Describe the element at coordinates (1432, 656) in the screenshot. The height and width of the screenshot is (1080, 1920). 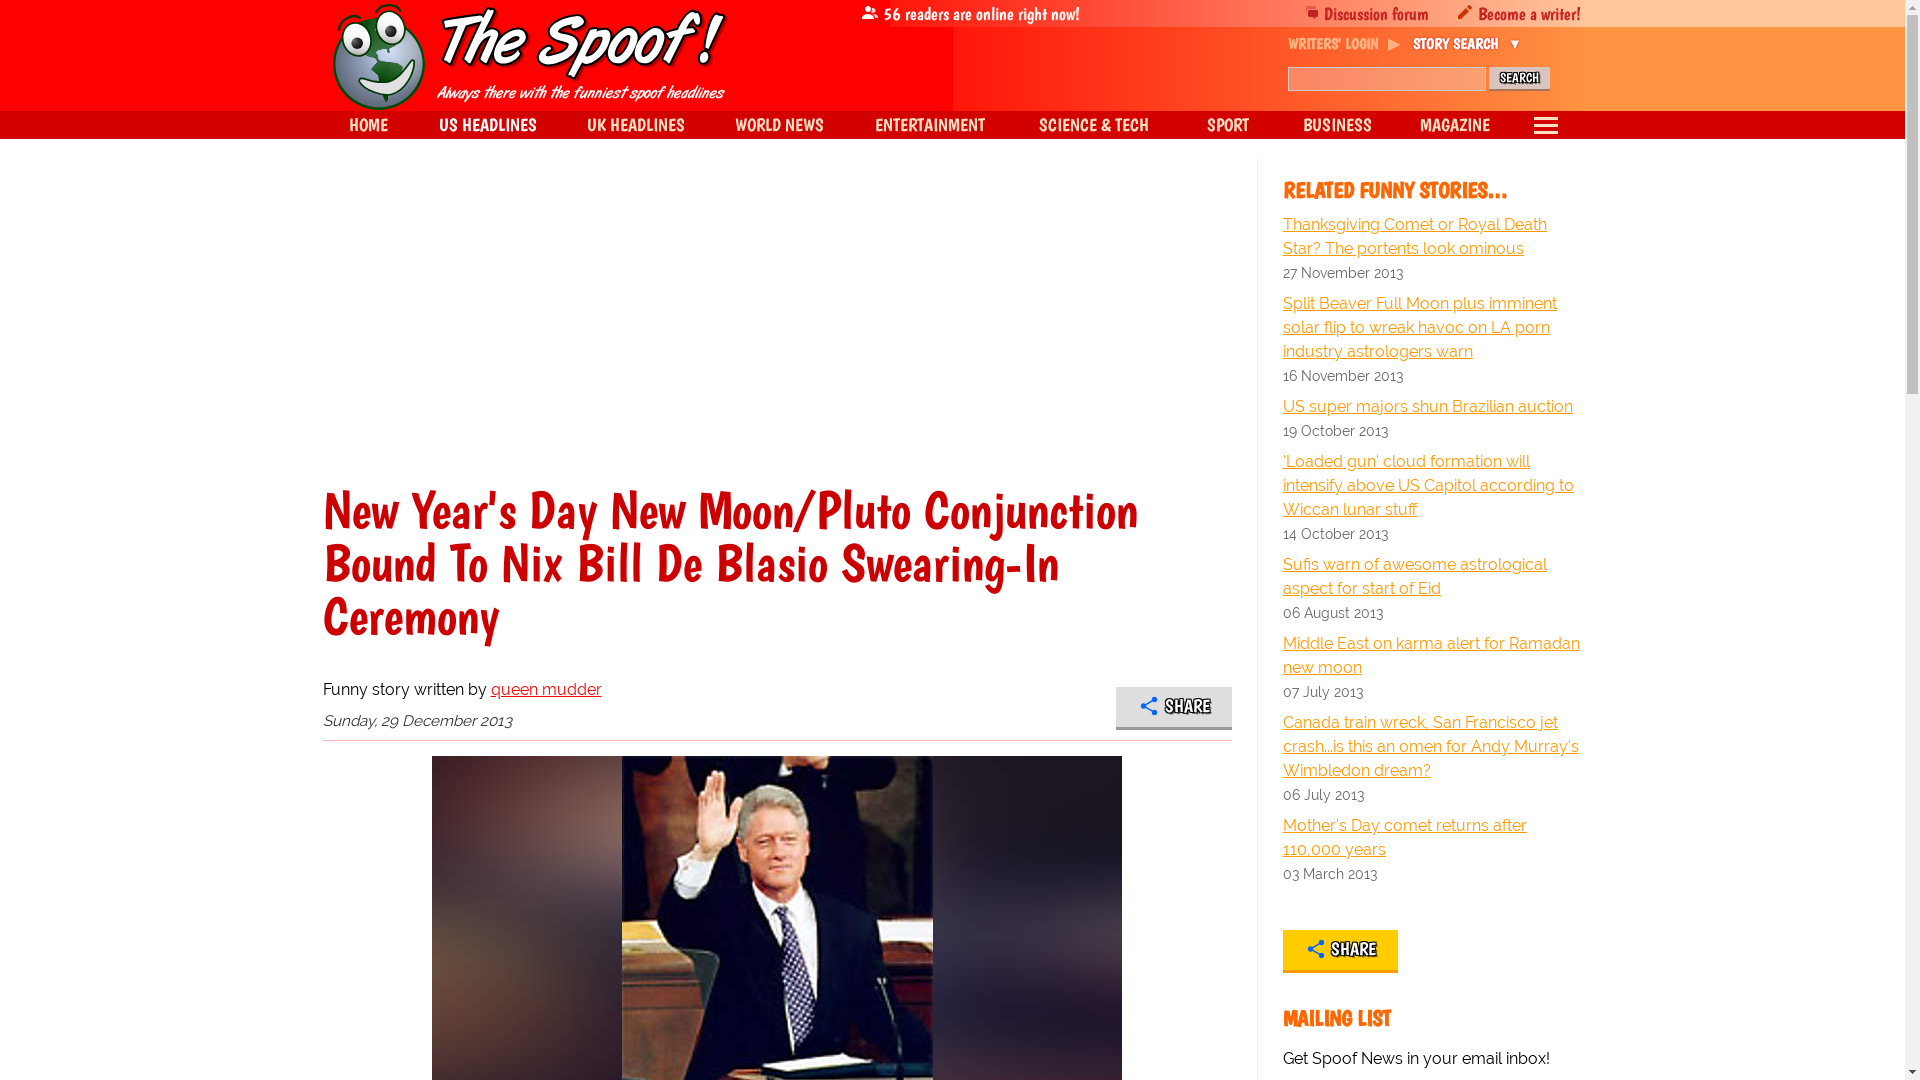
I see `Middle East on karma alert for Ramadan new moon` at that location.